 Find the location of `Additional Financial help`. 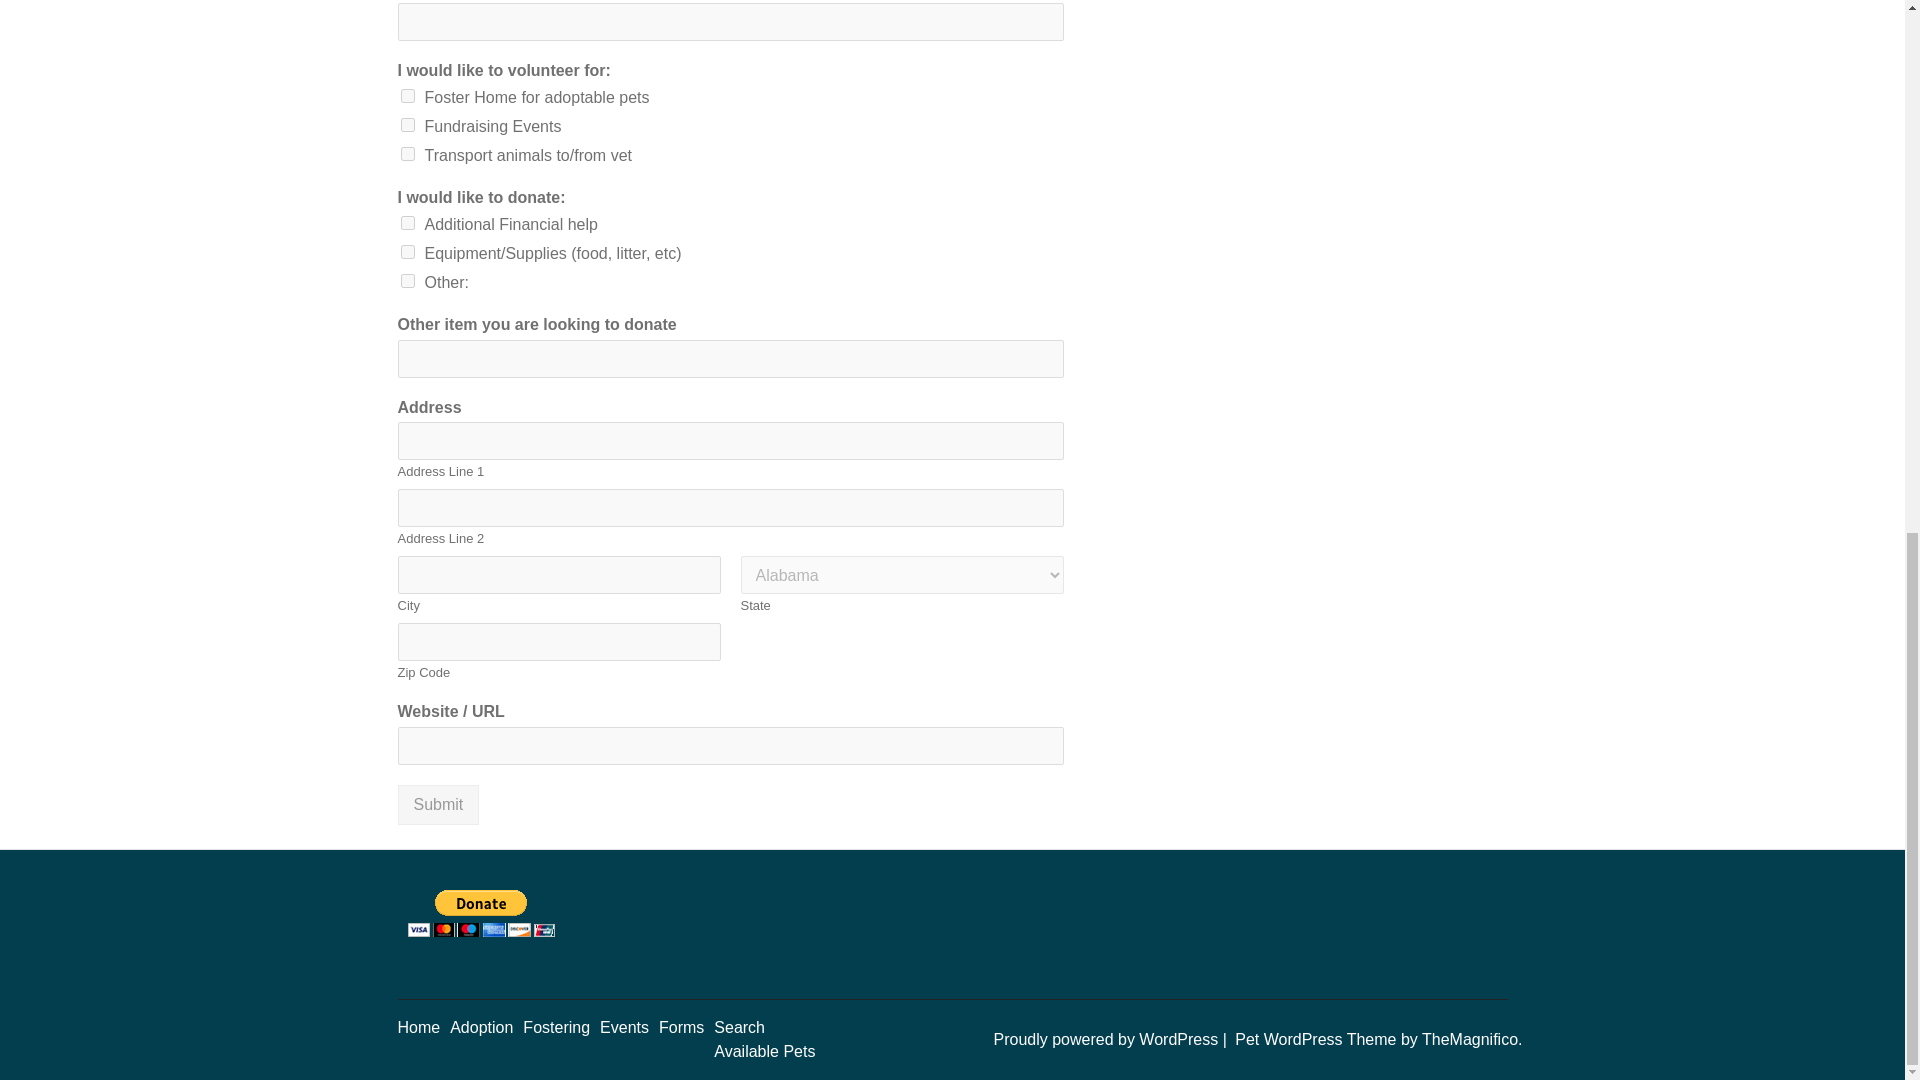

Additional Financial help is located at coordinates (406, 223).